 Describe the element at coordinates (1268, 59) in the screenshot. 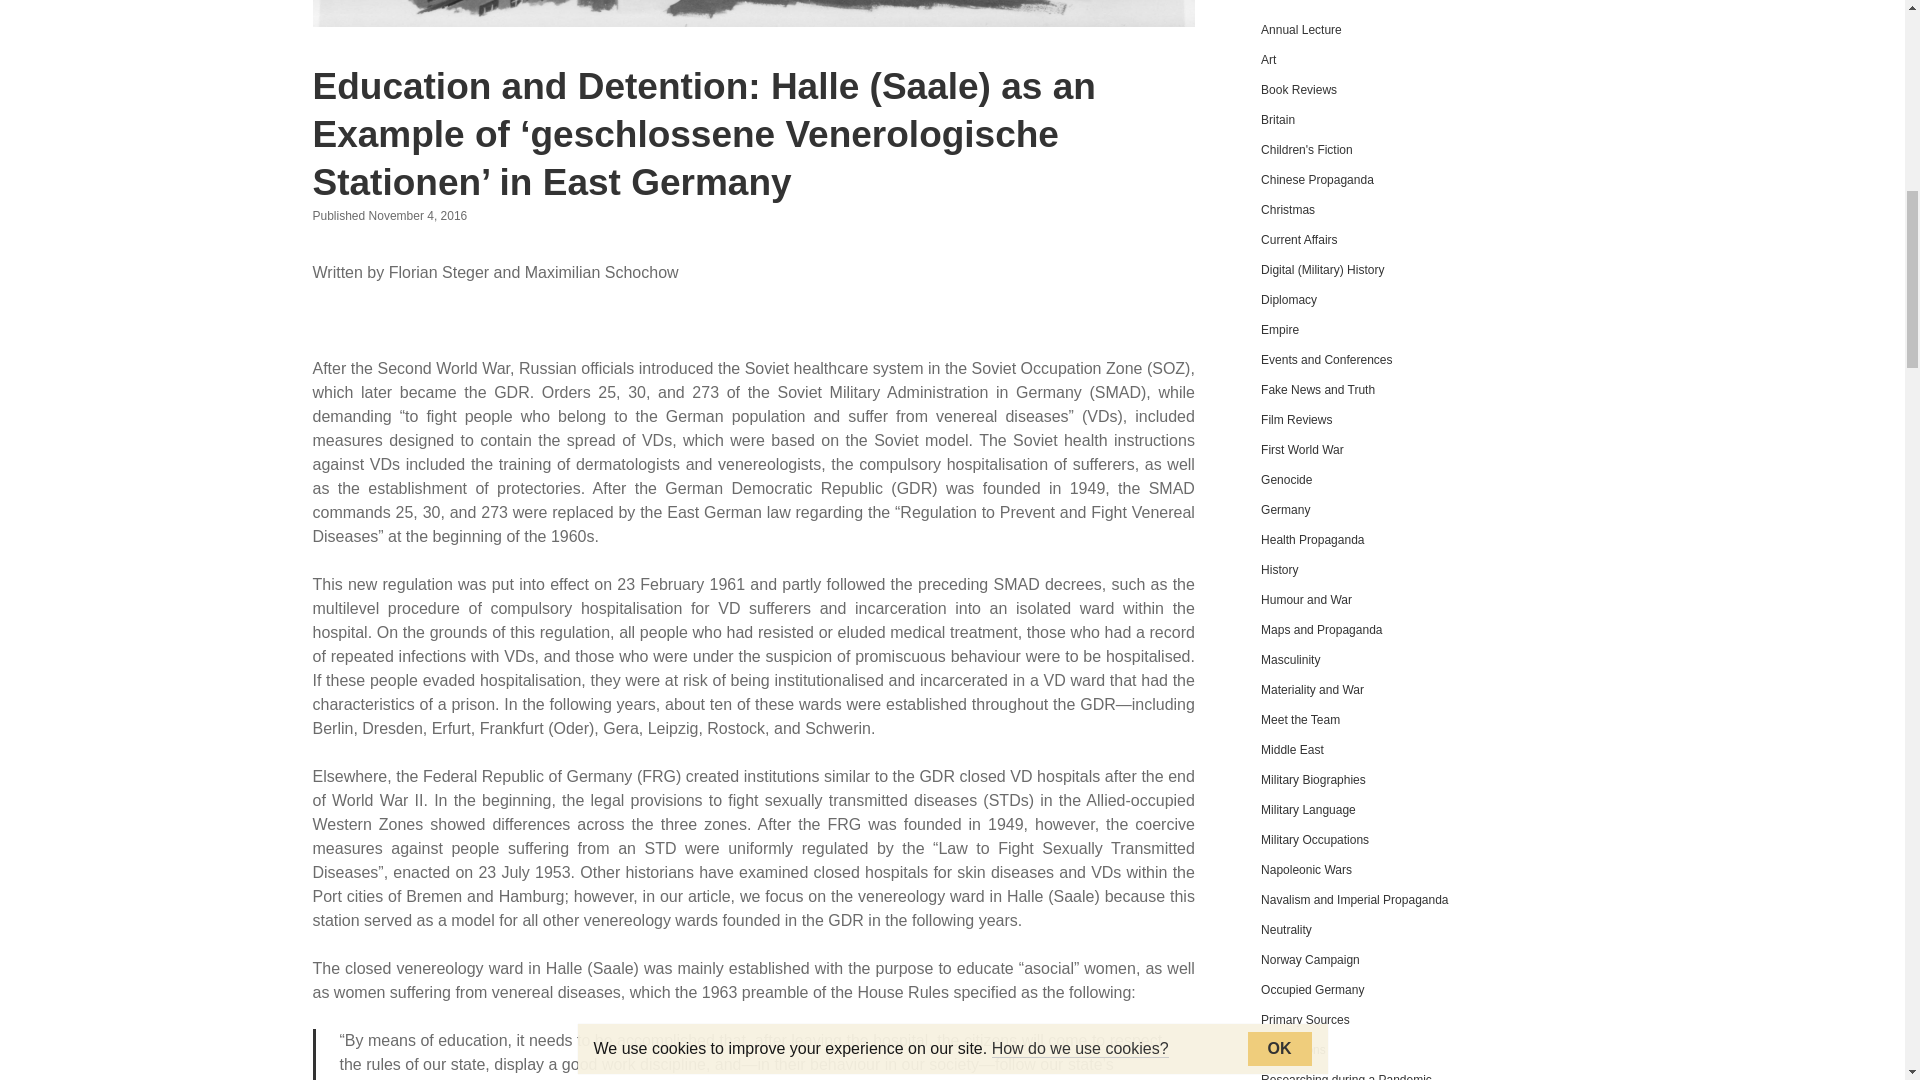

I see `Art` at that location.